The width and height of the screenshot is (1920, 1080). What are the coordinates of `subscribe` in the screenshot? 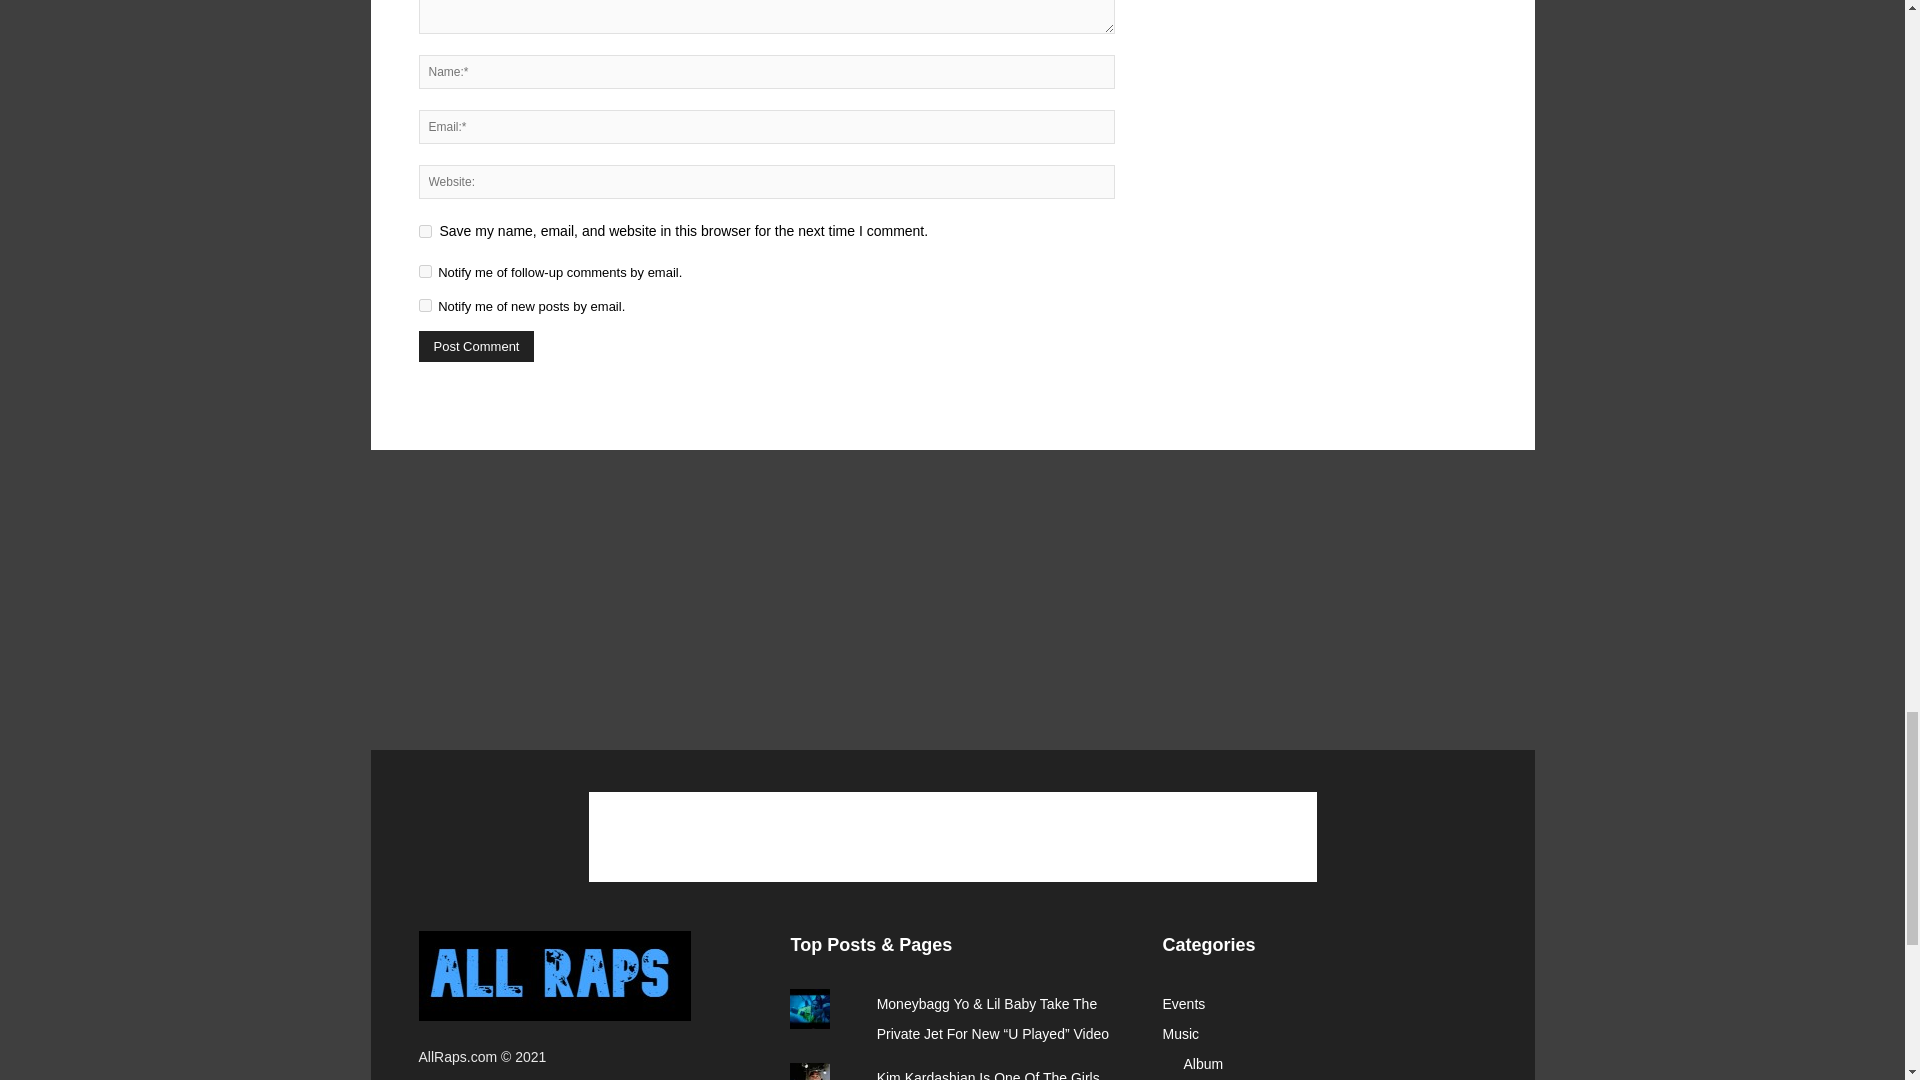 It's located at (424, 306).